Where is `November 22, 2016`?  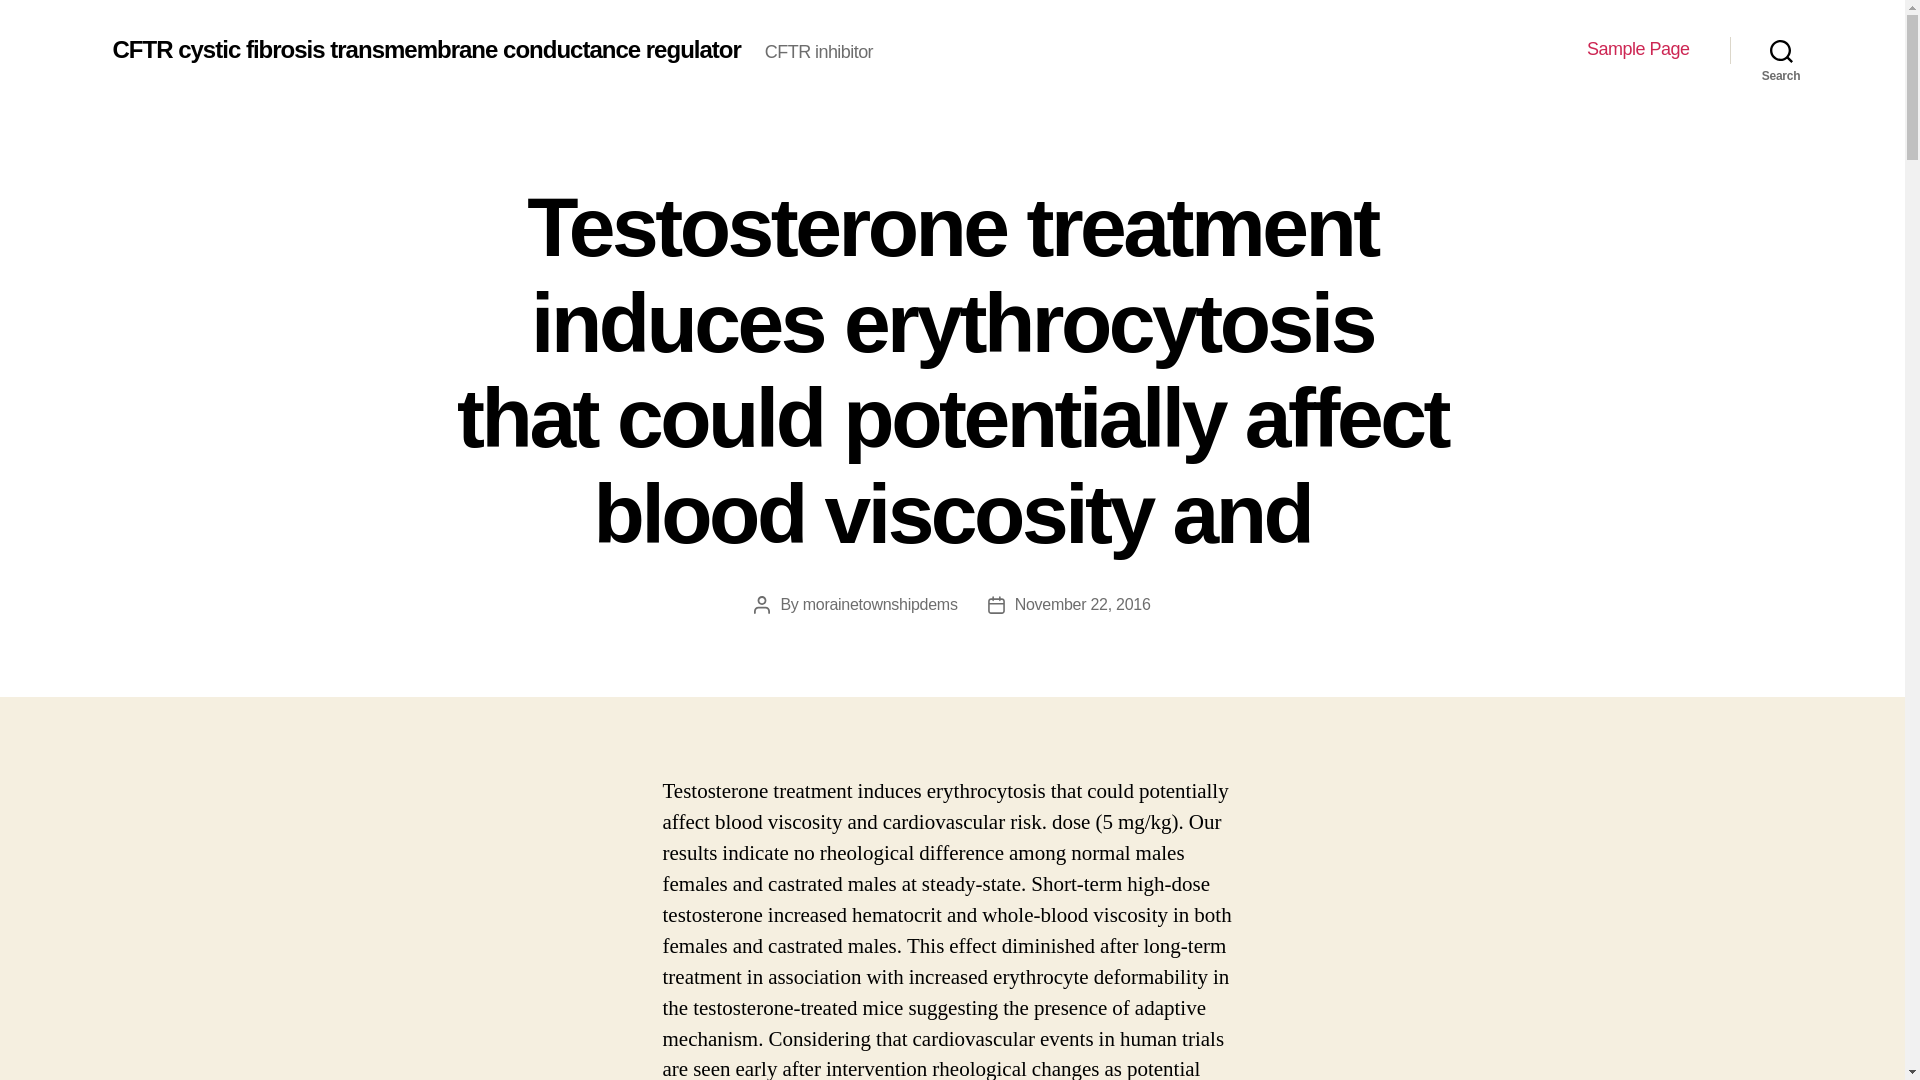
November 22, 2016 is located at coordinates (1082, 604).